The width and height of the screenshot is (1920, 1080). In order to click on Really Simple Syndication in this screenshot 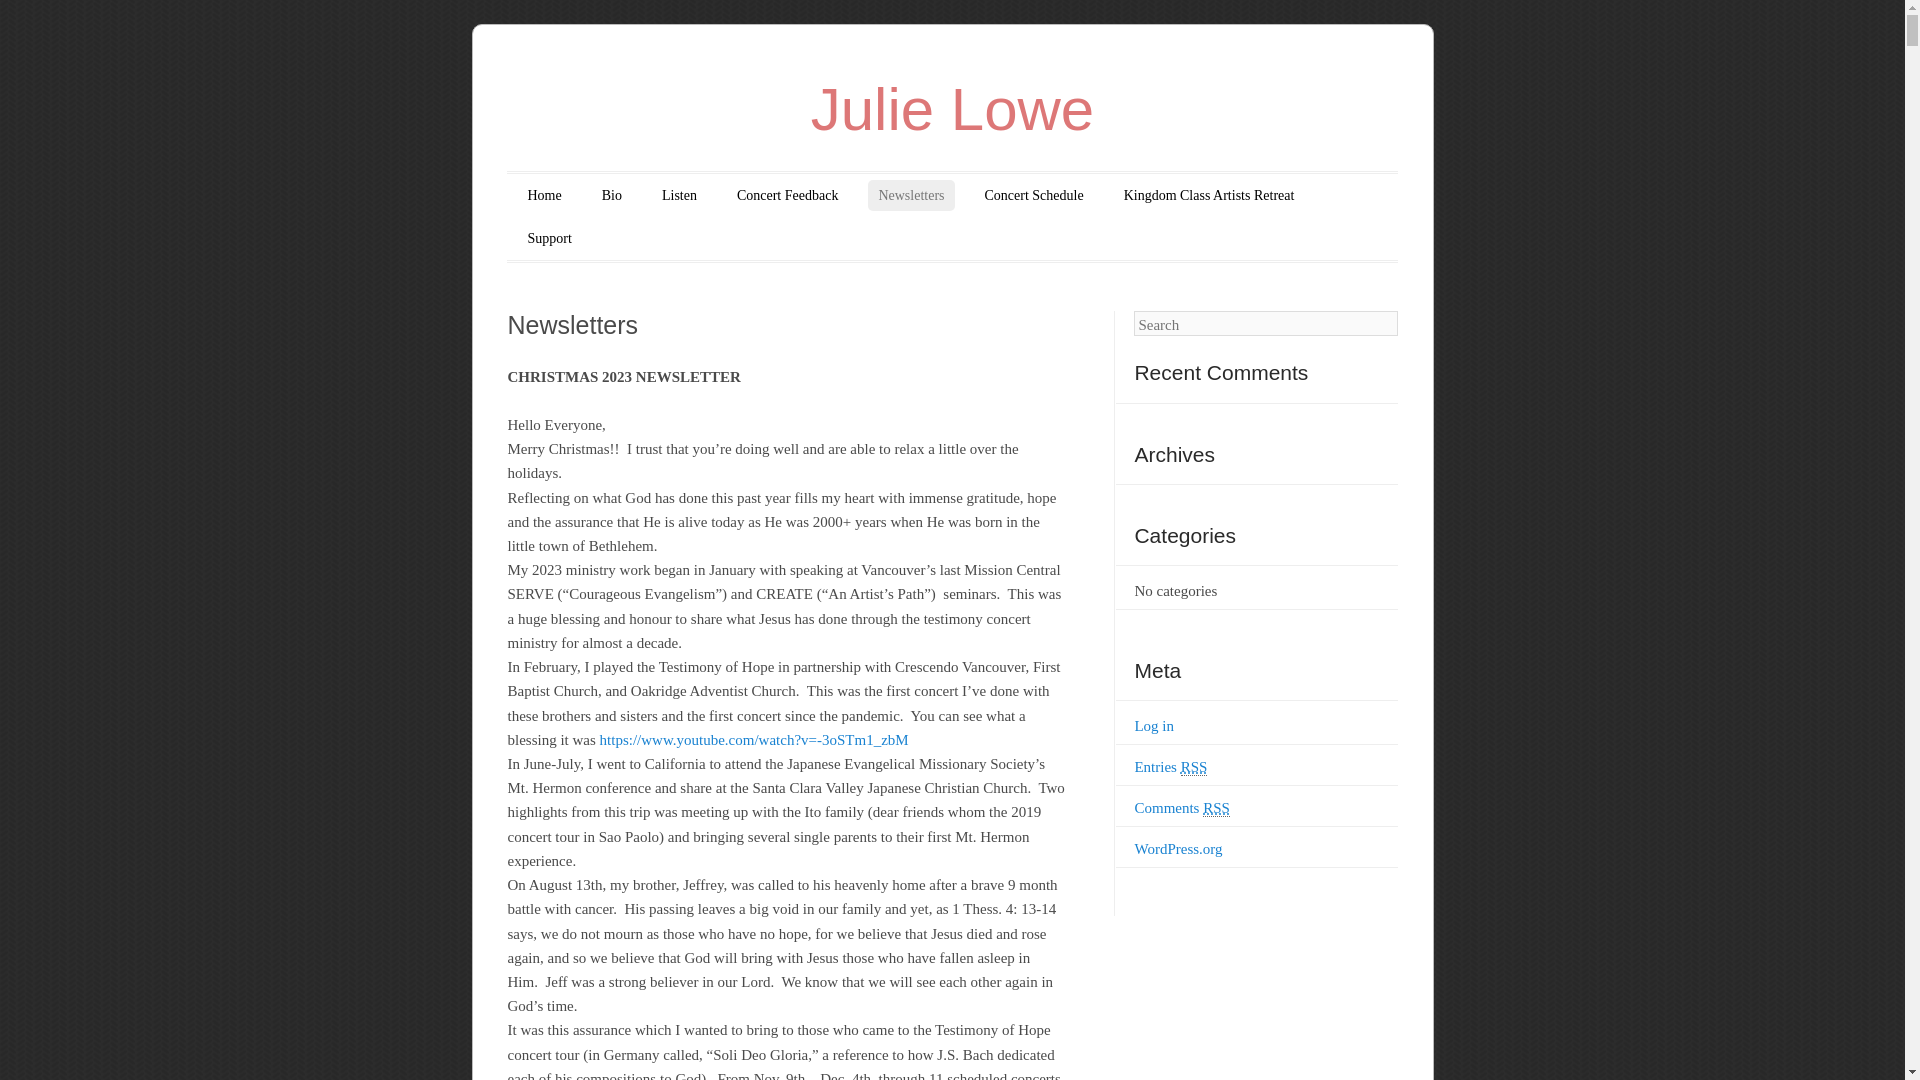, I will do `click(1216, 808)`.